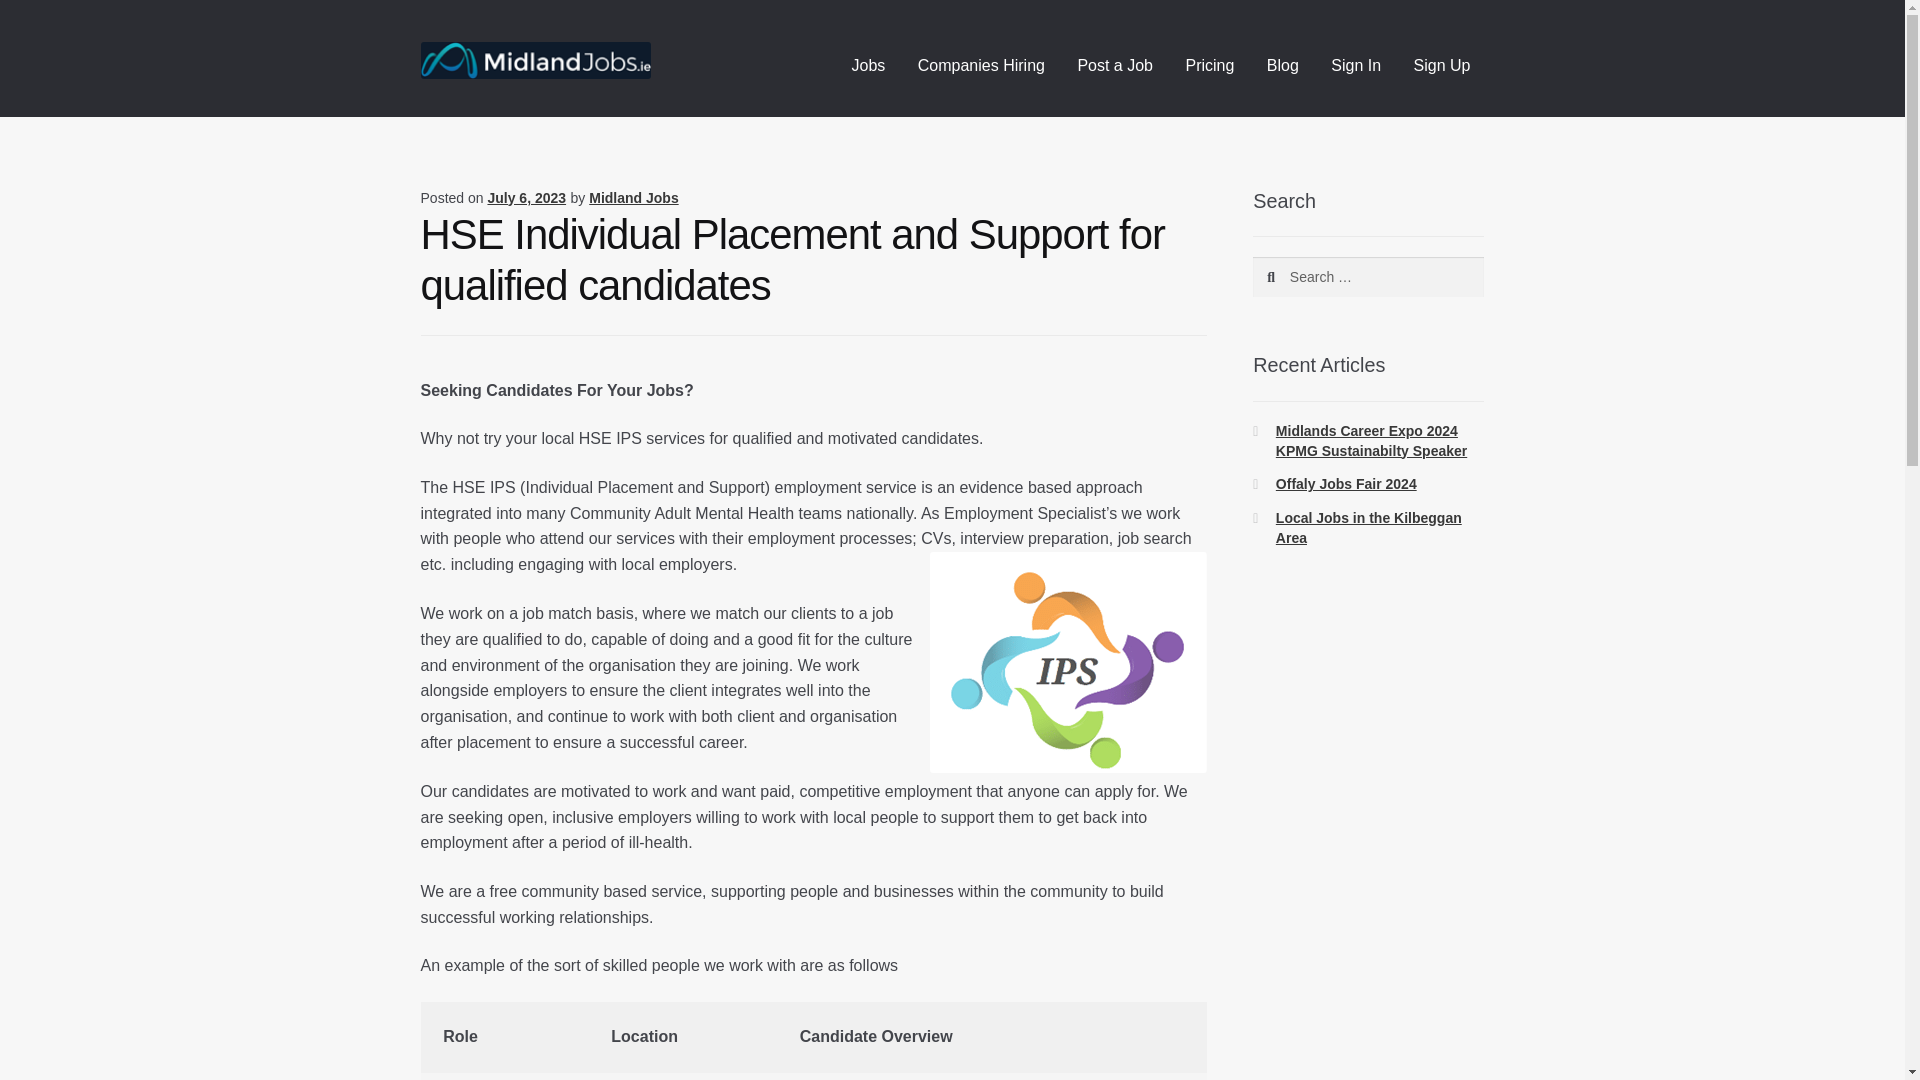 This screenshot has width=1920, height=1080. What do you see at coordinates (1346, 484) in the screenshot?
I see `Offaly Jobs Fair 2024` at bounding box center [1346, 484].